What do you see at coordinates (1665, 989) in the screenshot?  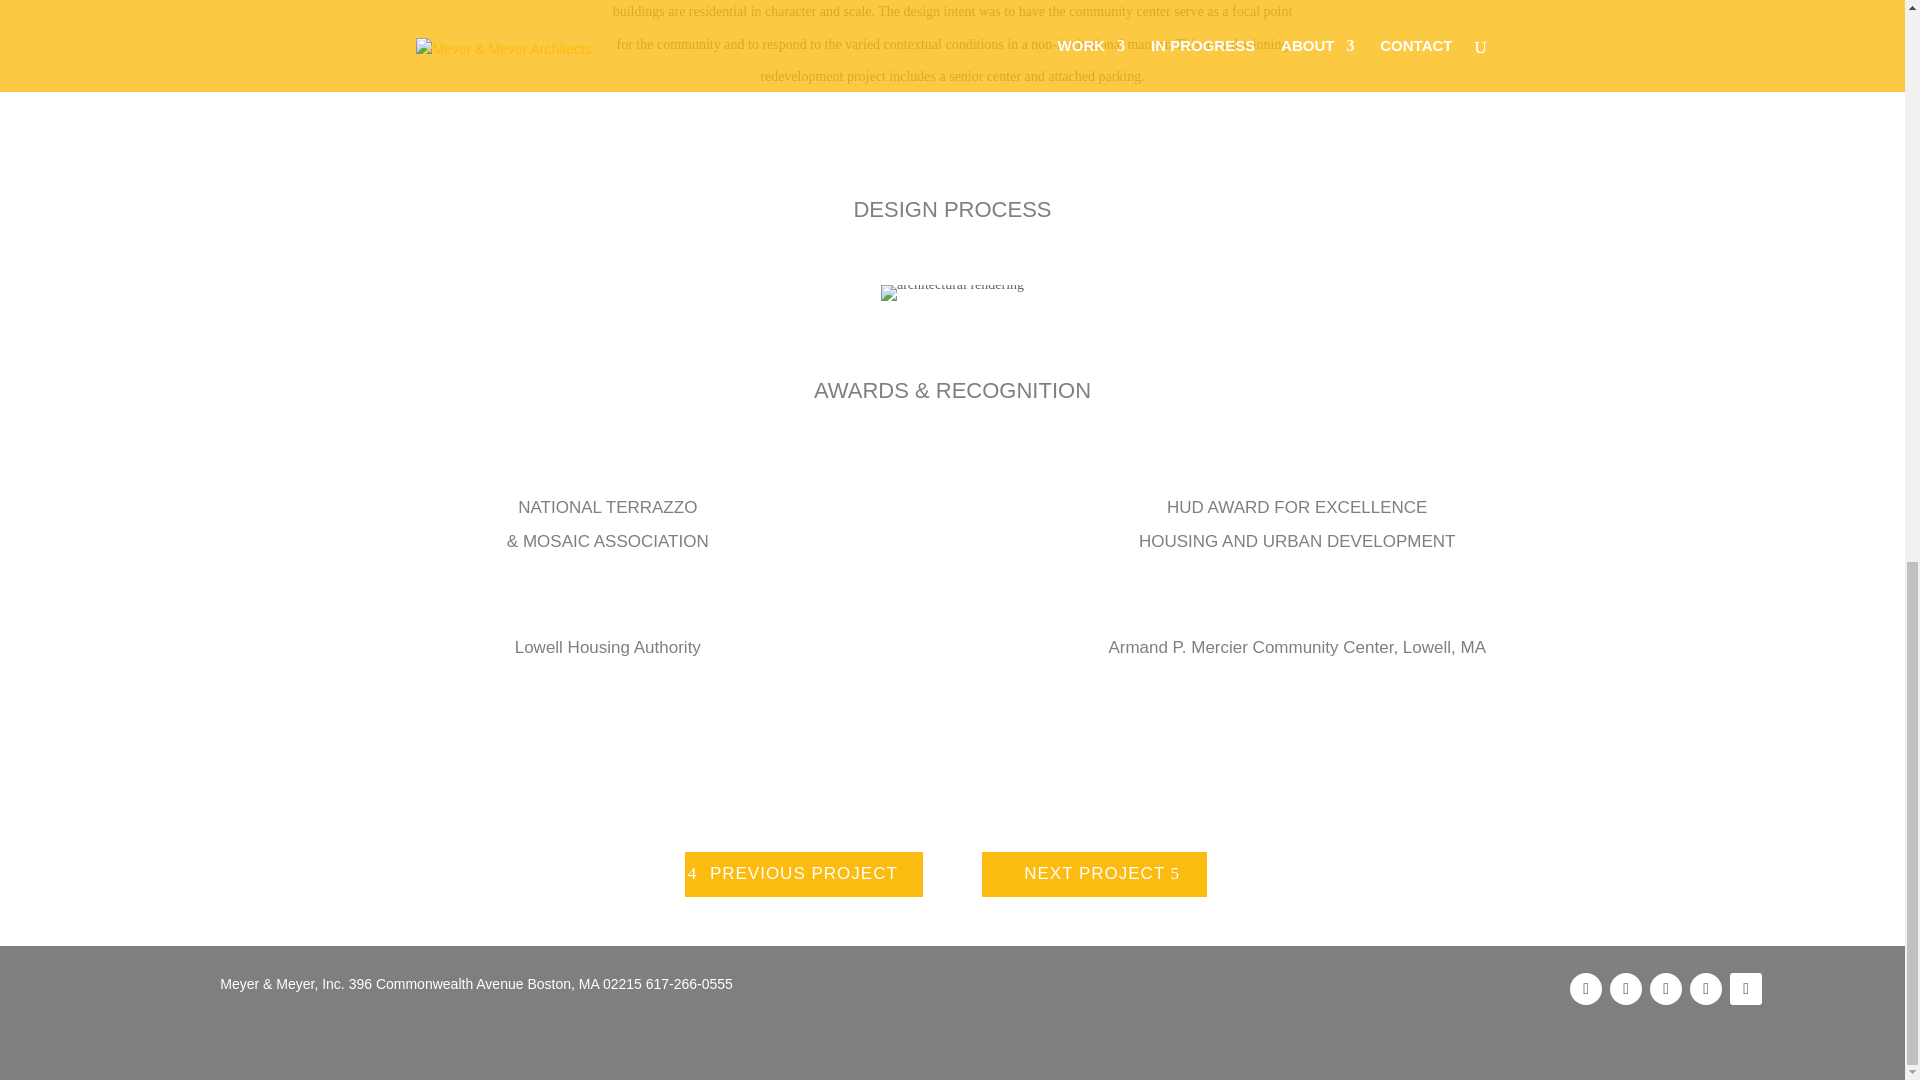 I see `Follow on LinkedIn` at bounding box center [1665, 989].